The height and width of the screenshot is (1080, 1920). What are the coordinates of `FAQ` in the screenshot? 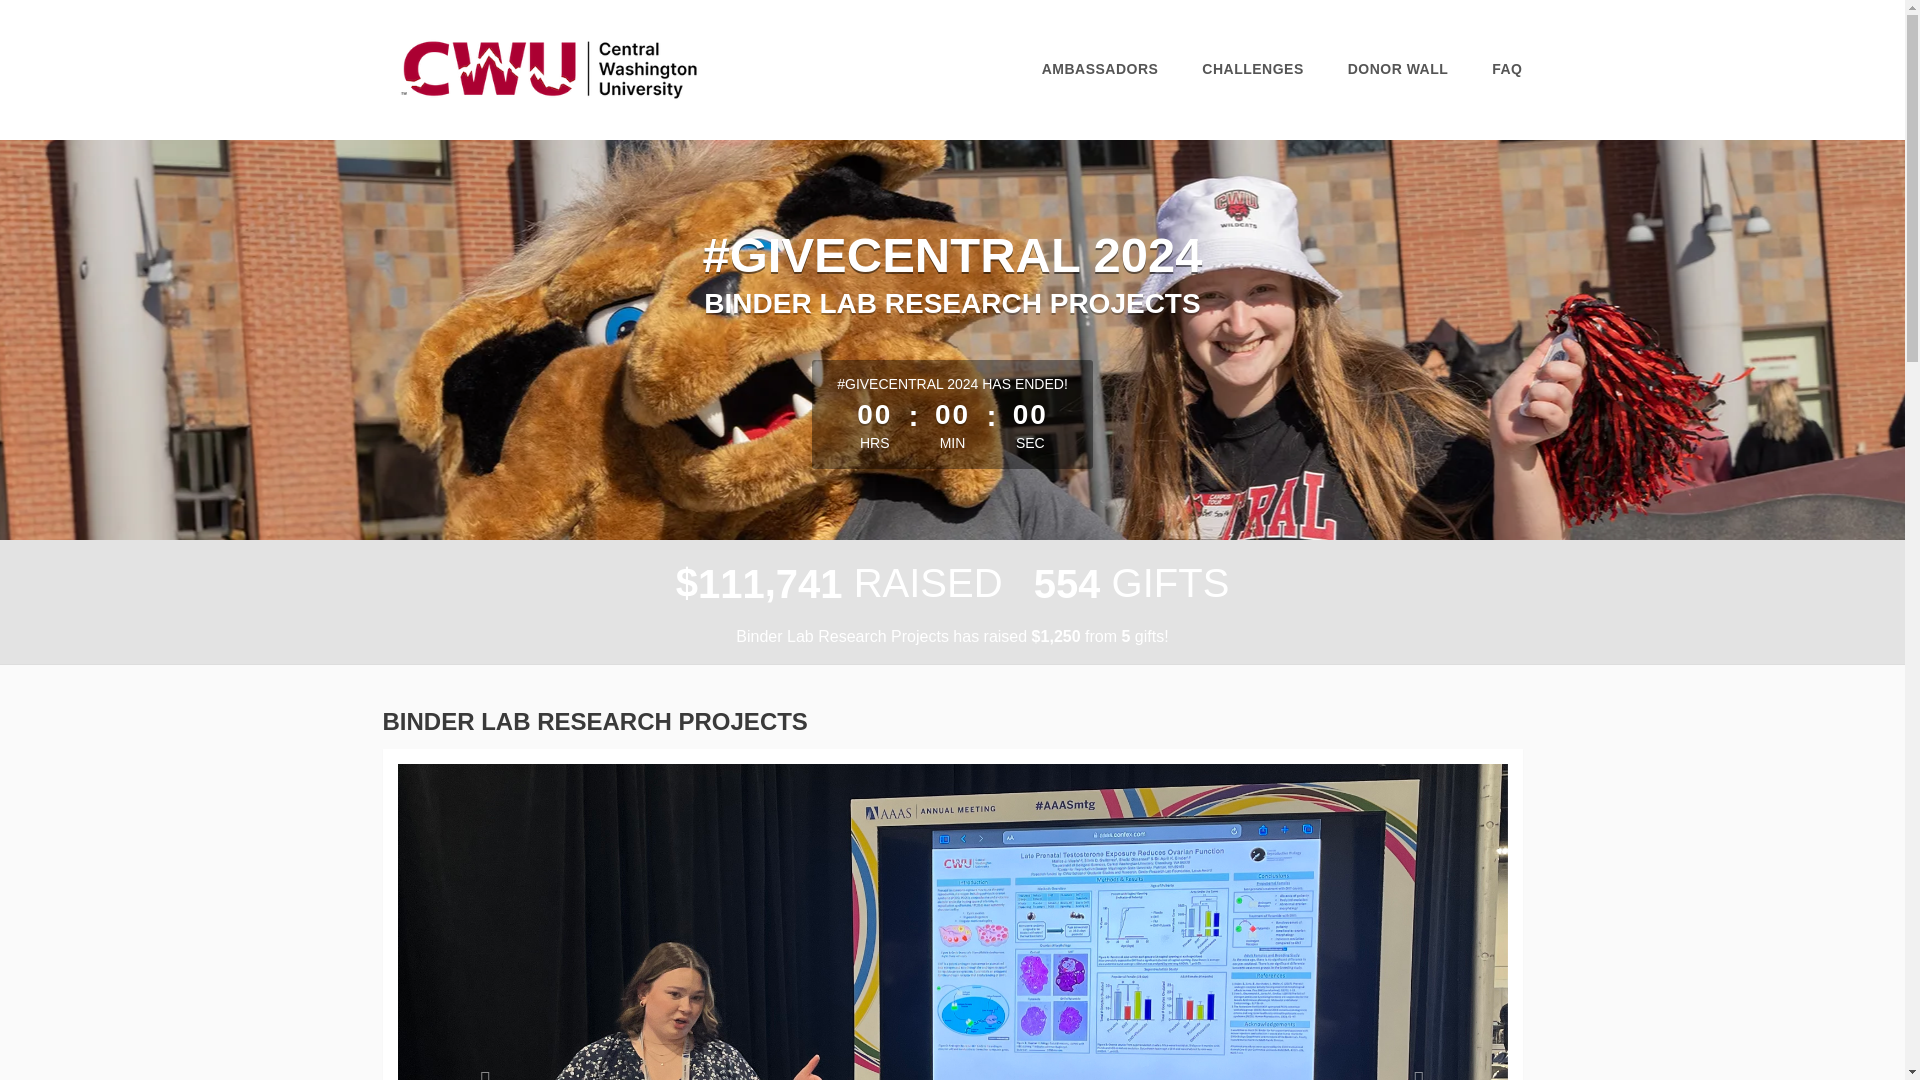 It's located at (1506, 68).